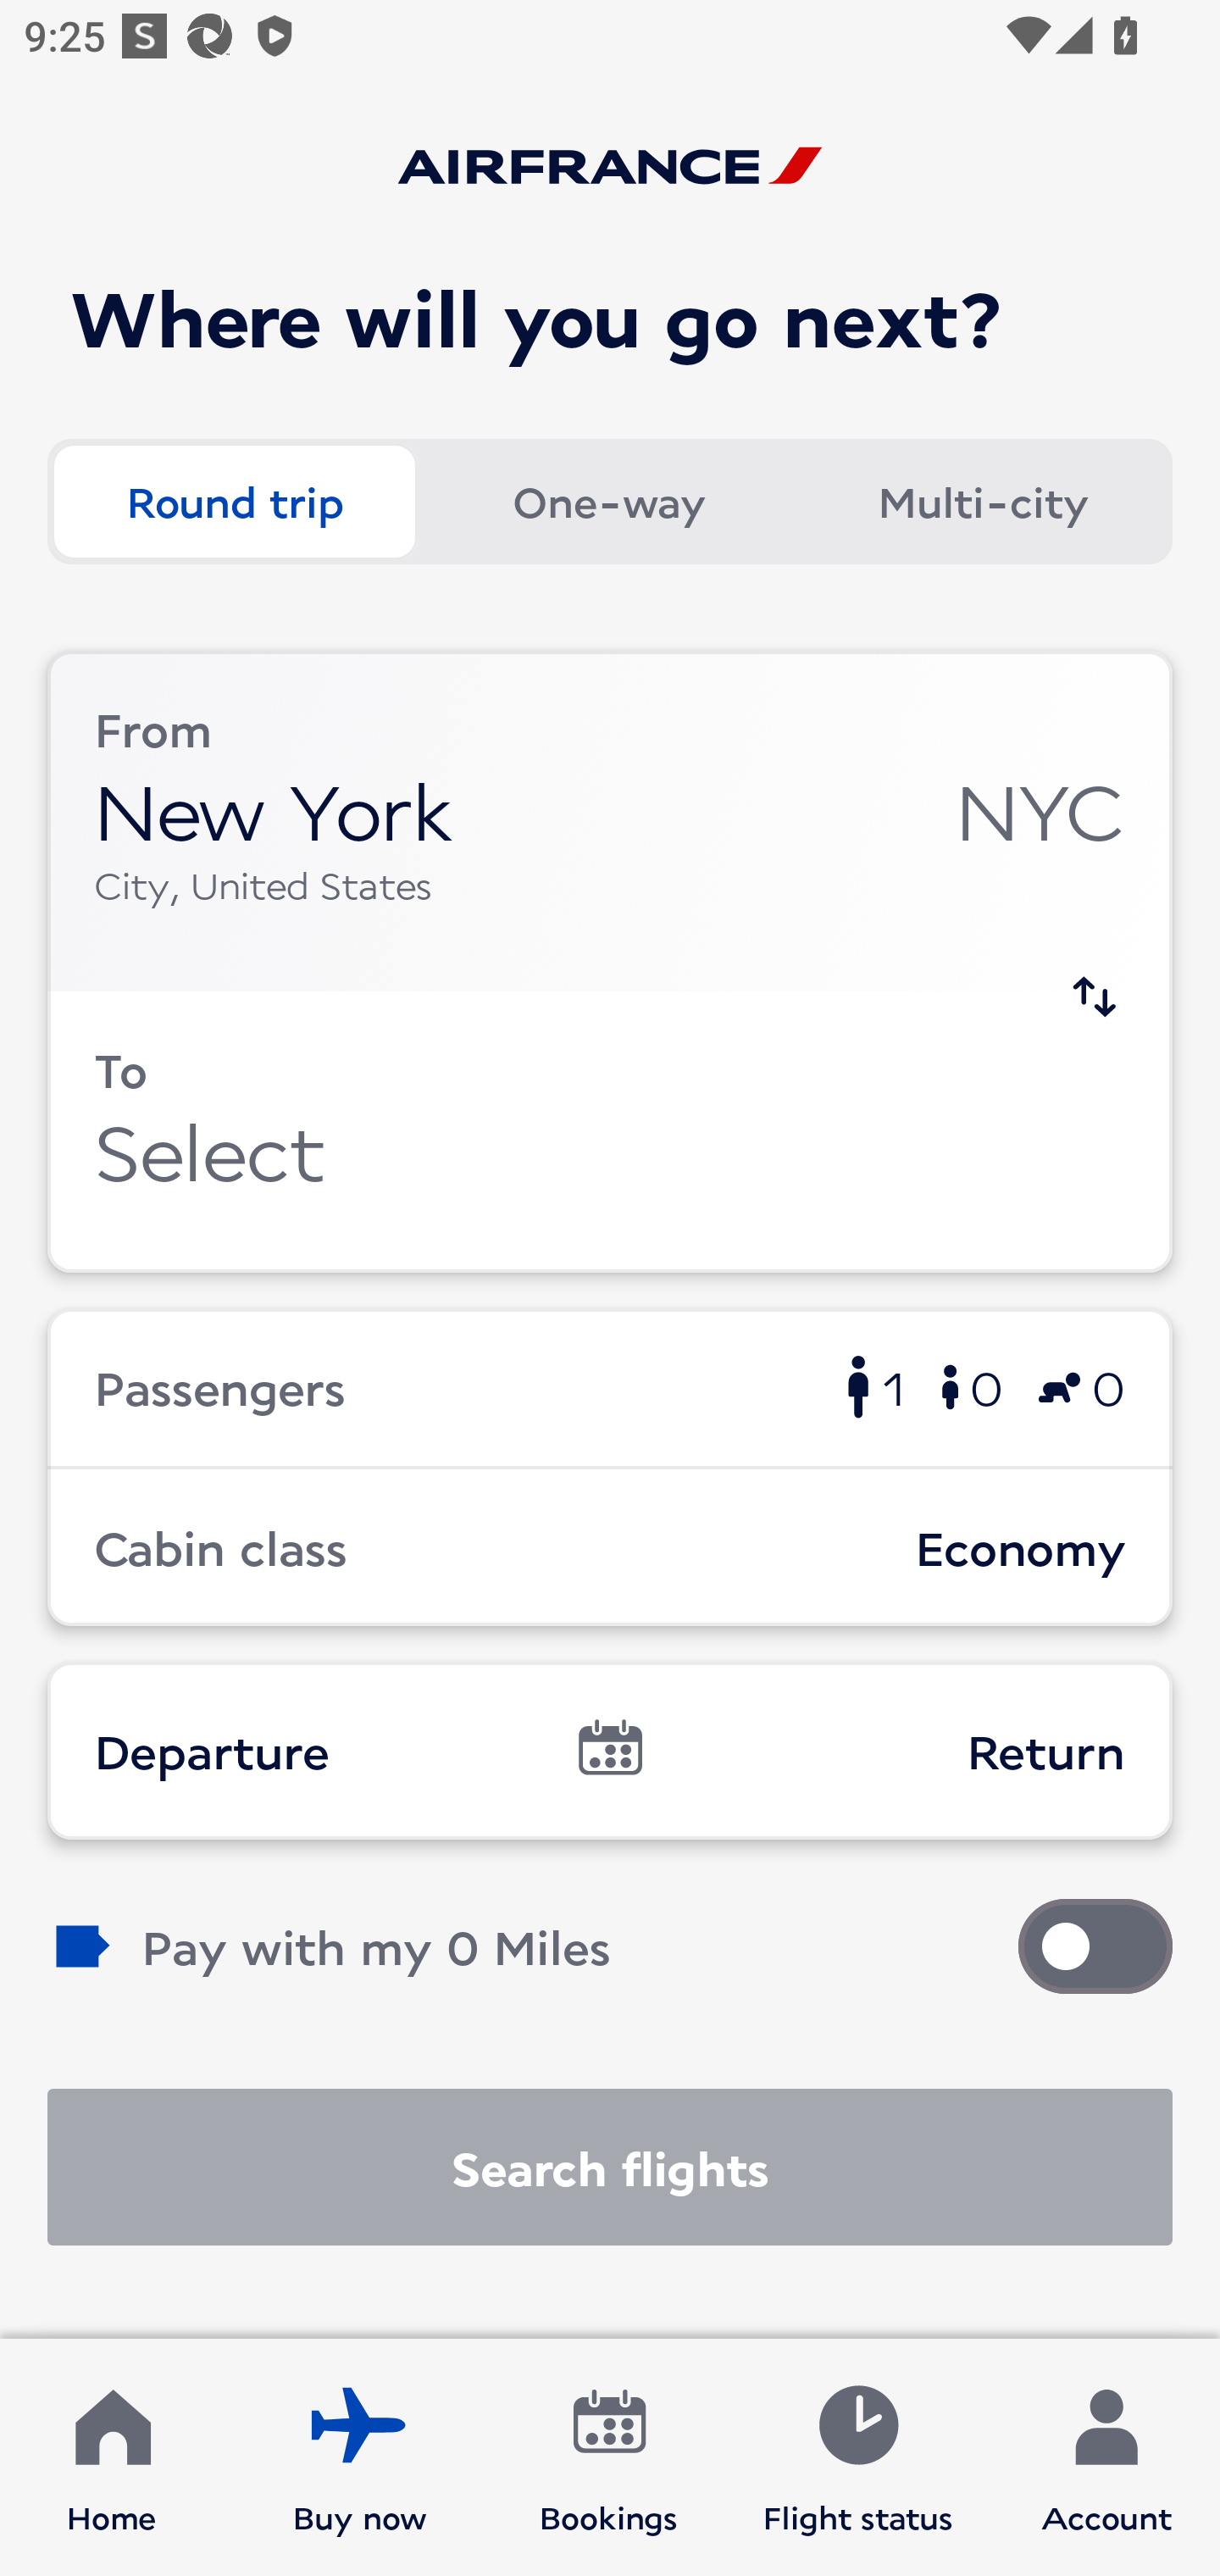  I want to click on Cabin class Economy, so click(610, 1546).